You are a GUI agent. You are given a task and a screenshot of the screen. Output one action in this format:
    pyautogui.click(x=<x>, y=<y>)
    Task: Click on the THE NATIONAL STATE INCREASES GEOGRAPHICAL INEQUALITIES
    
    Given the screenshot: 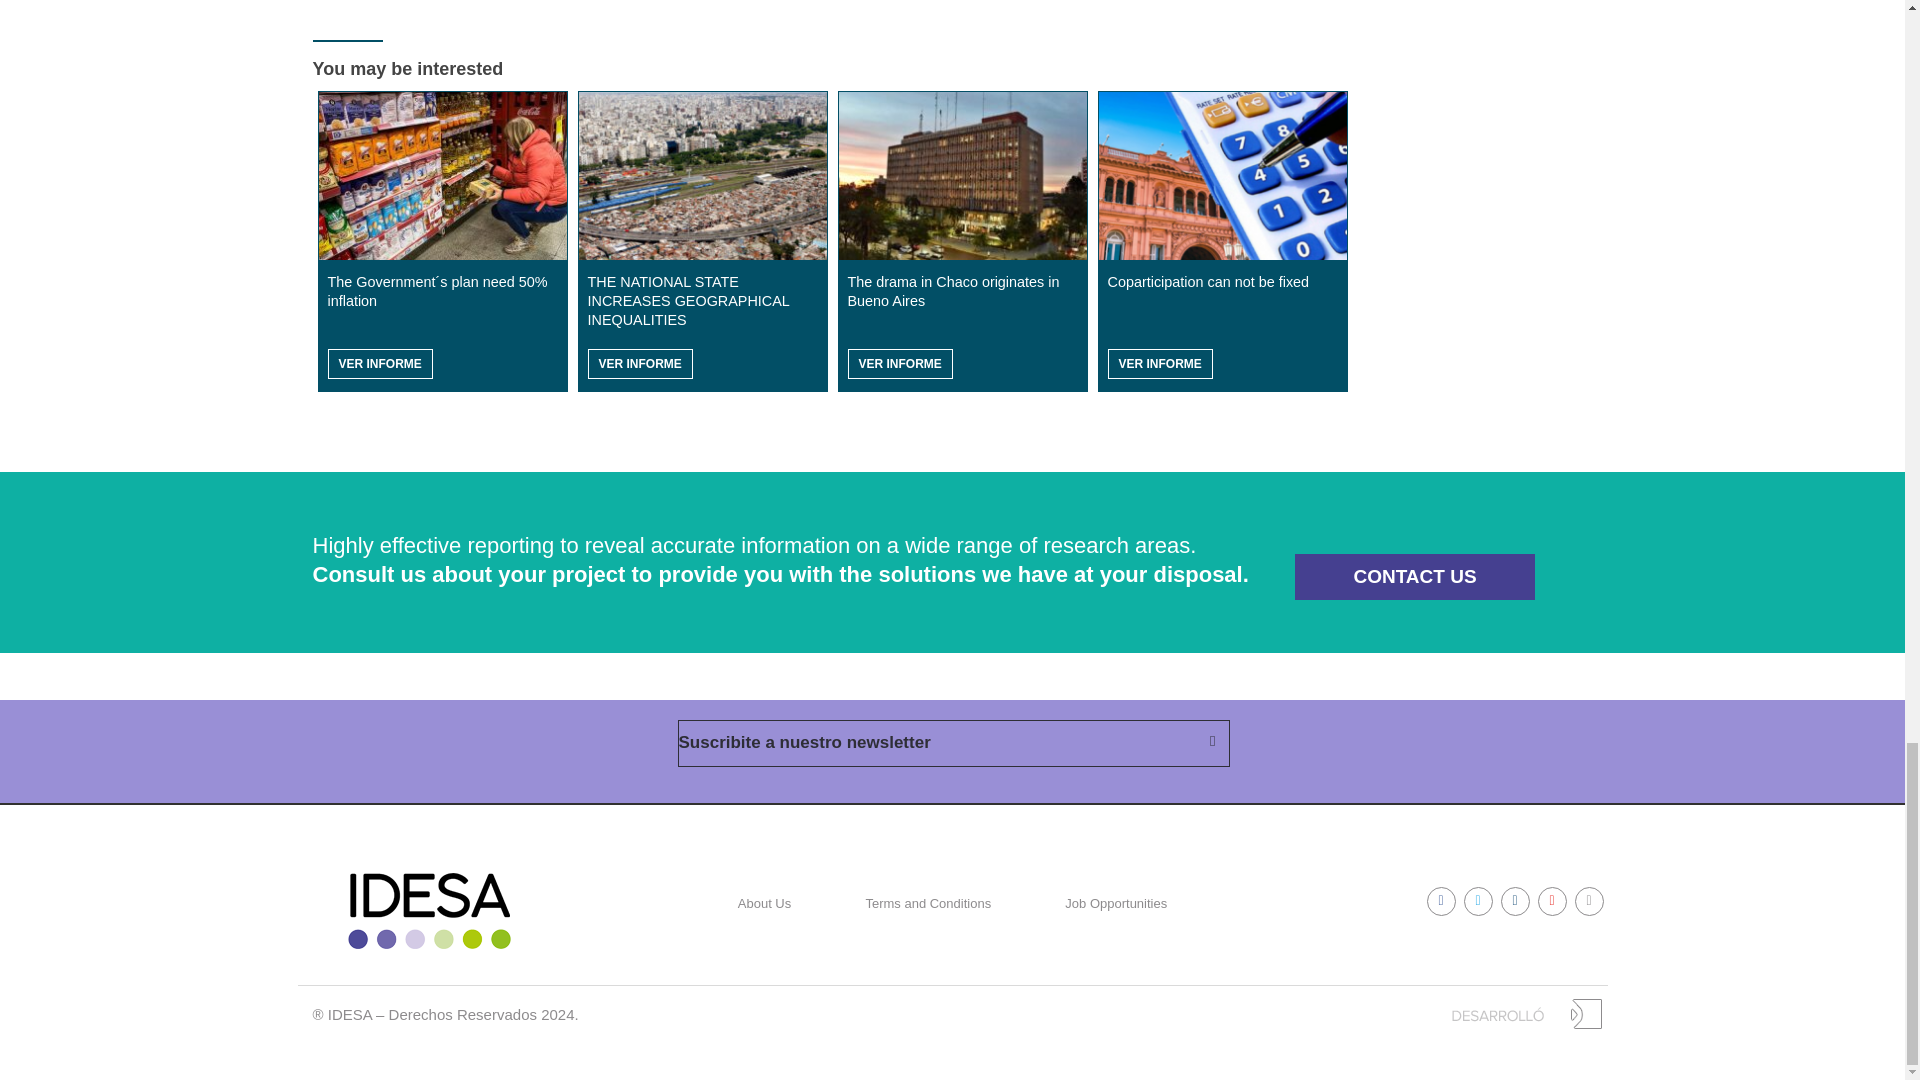 What is the action you would take?
    pyautogui.click(x=702, y=176)
    